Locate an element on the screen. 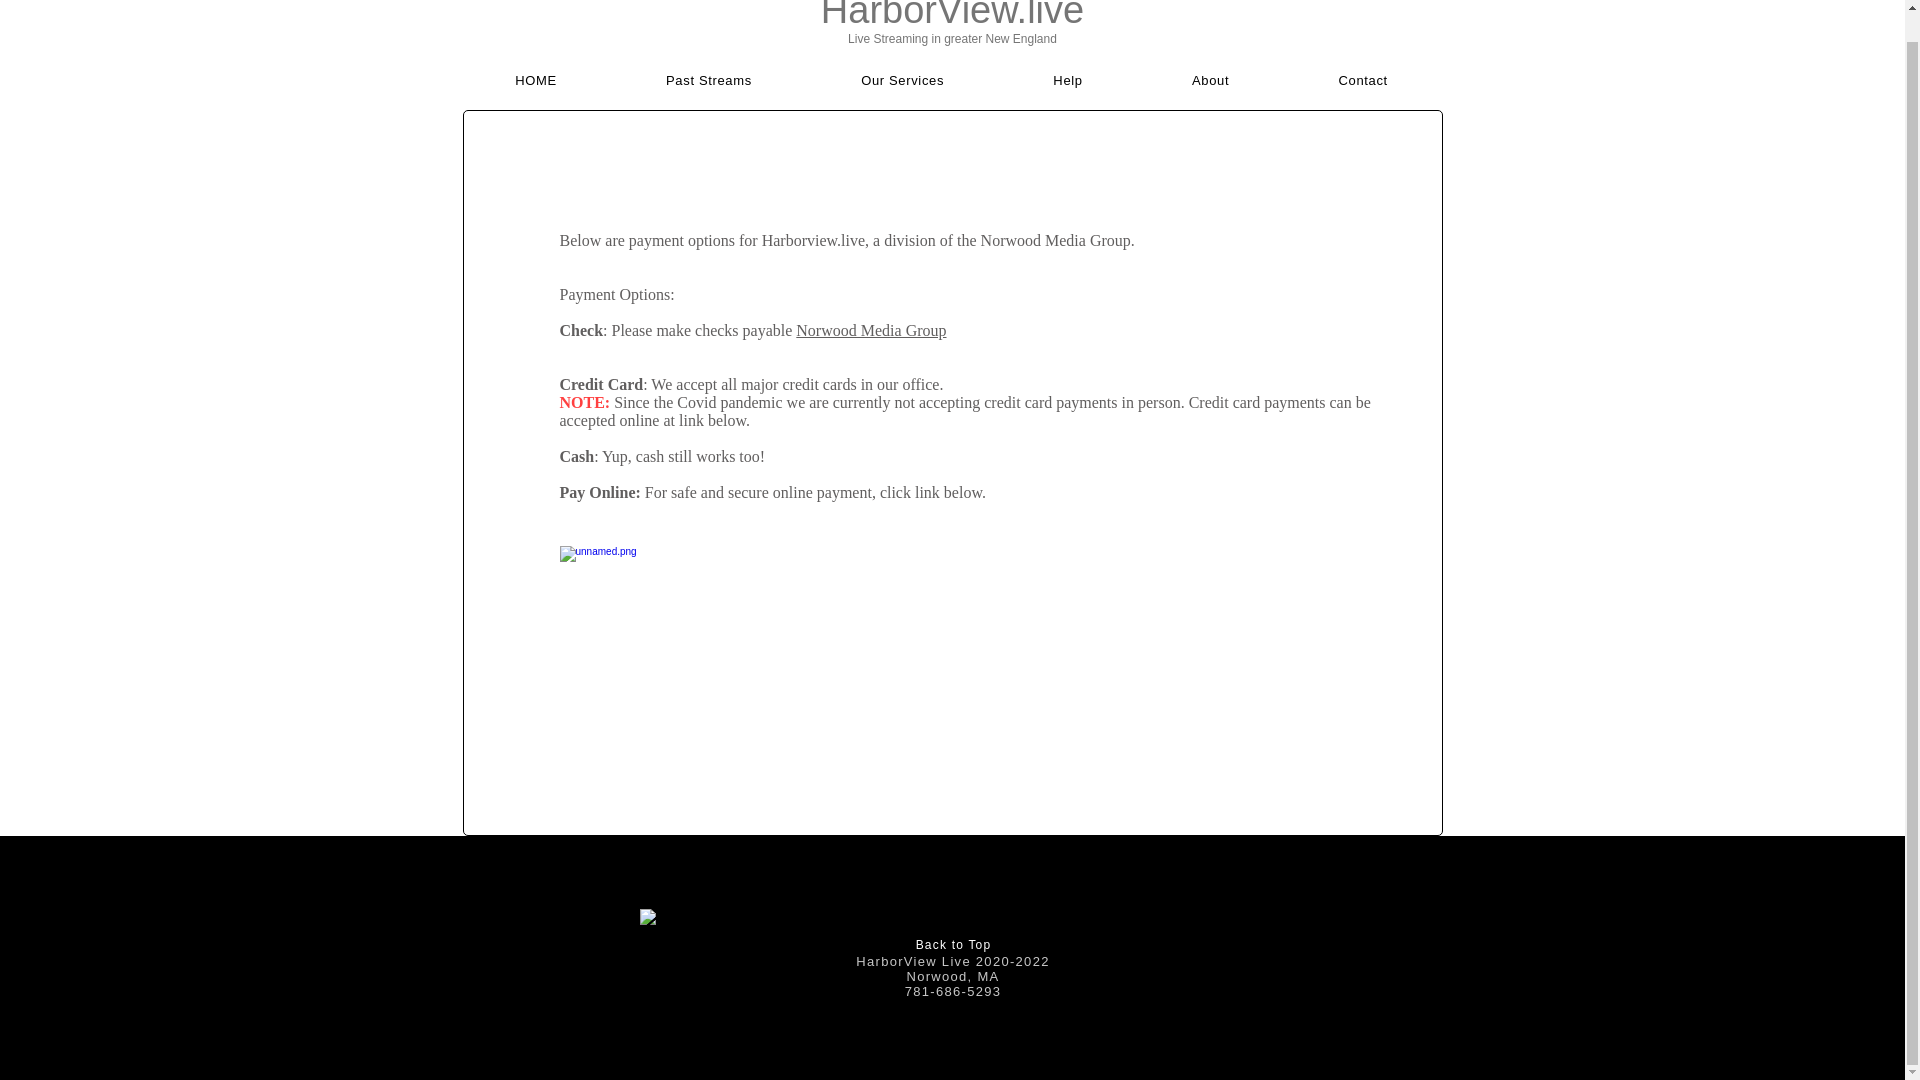 The width and height of the screenshot is (1920, 1080). Our Services is located at coordinates (902, 80).